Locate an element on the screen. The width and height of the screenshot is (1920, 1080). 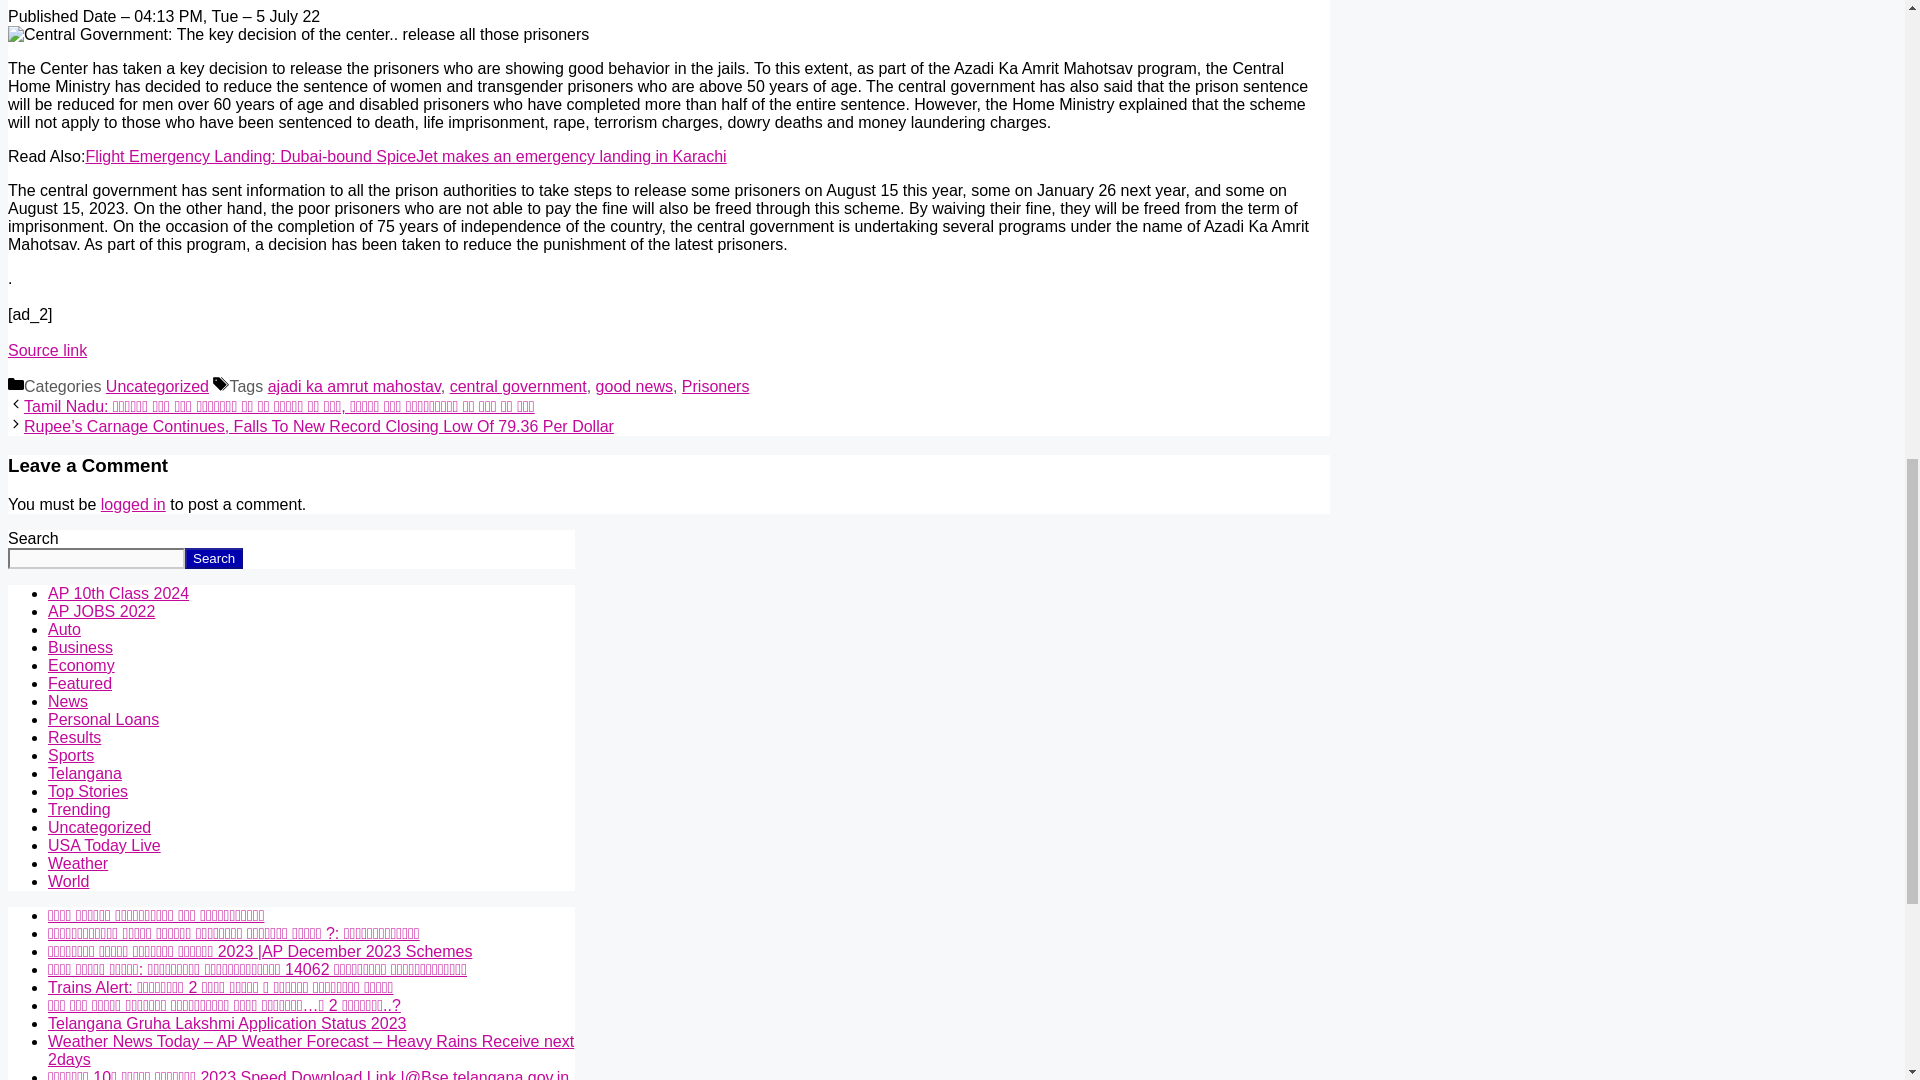
central government is located at coordinates (518, 386).